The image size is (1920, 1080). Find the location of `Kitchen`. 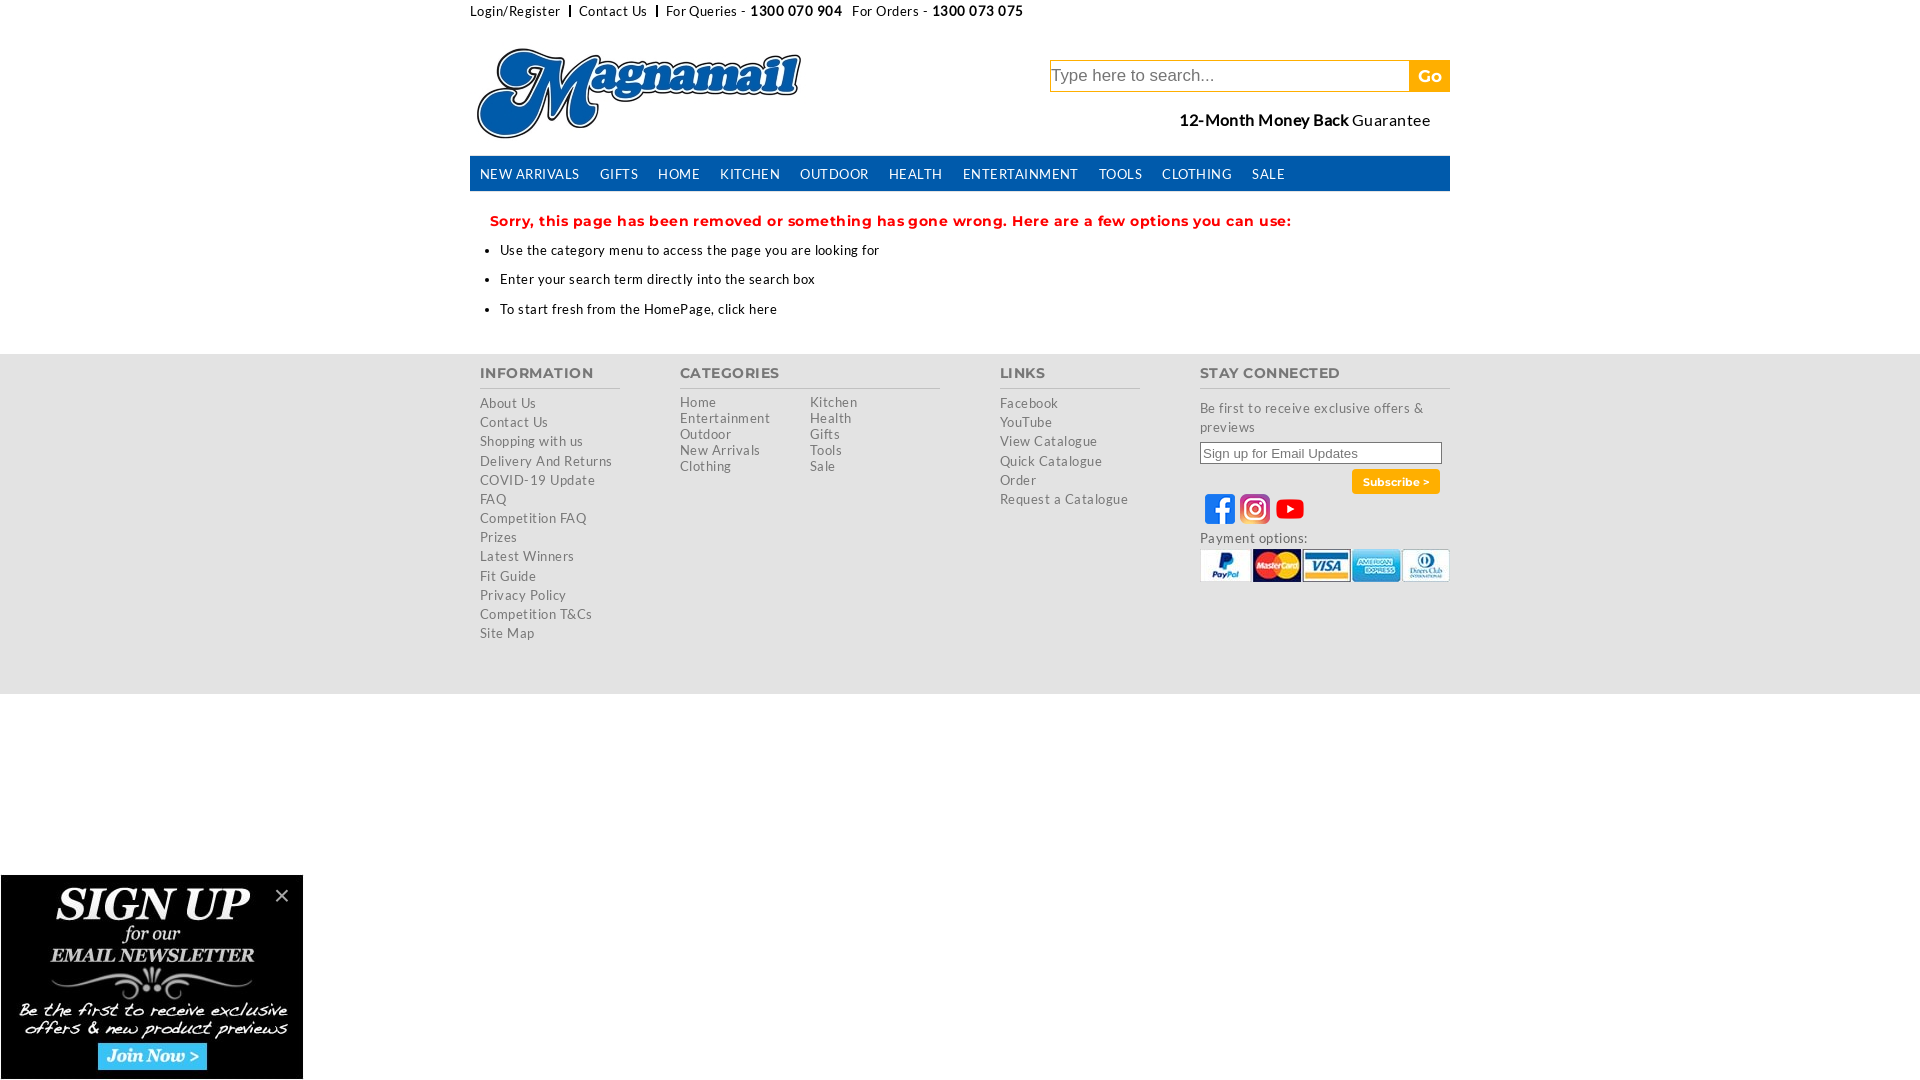

Kitchen is located at coordinates (834, 402).